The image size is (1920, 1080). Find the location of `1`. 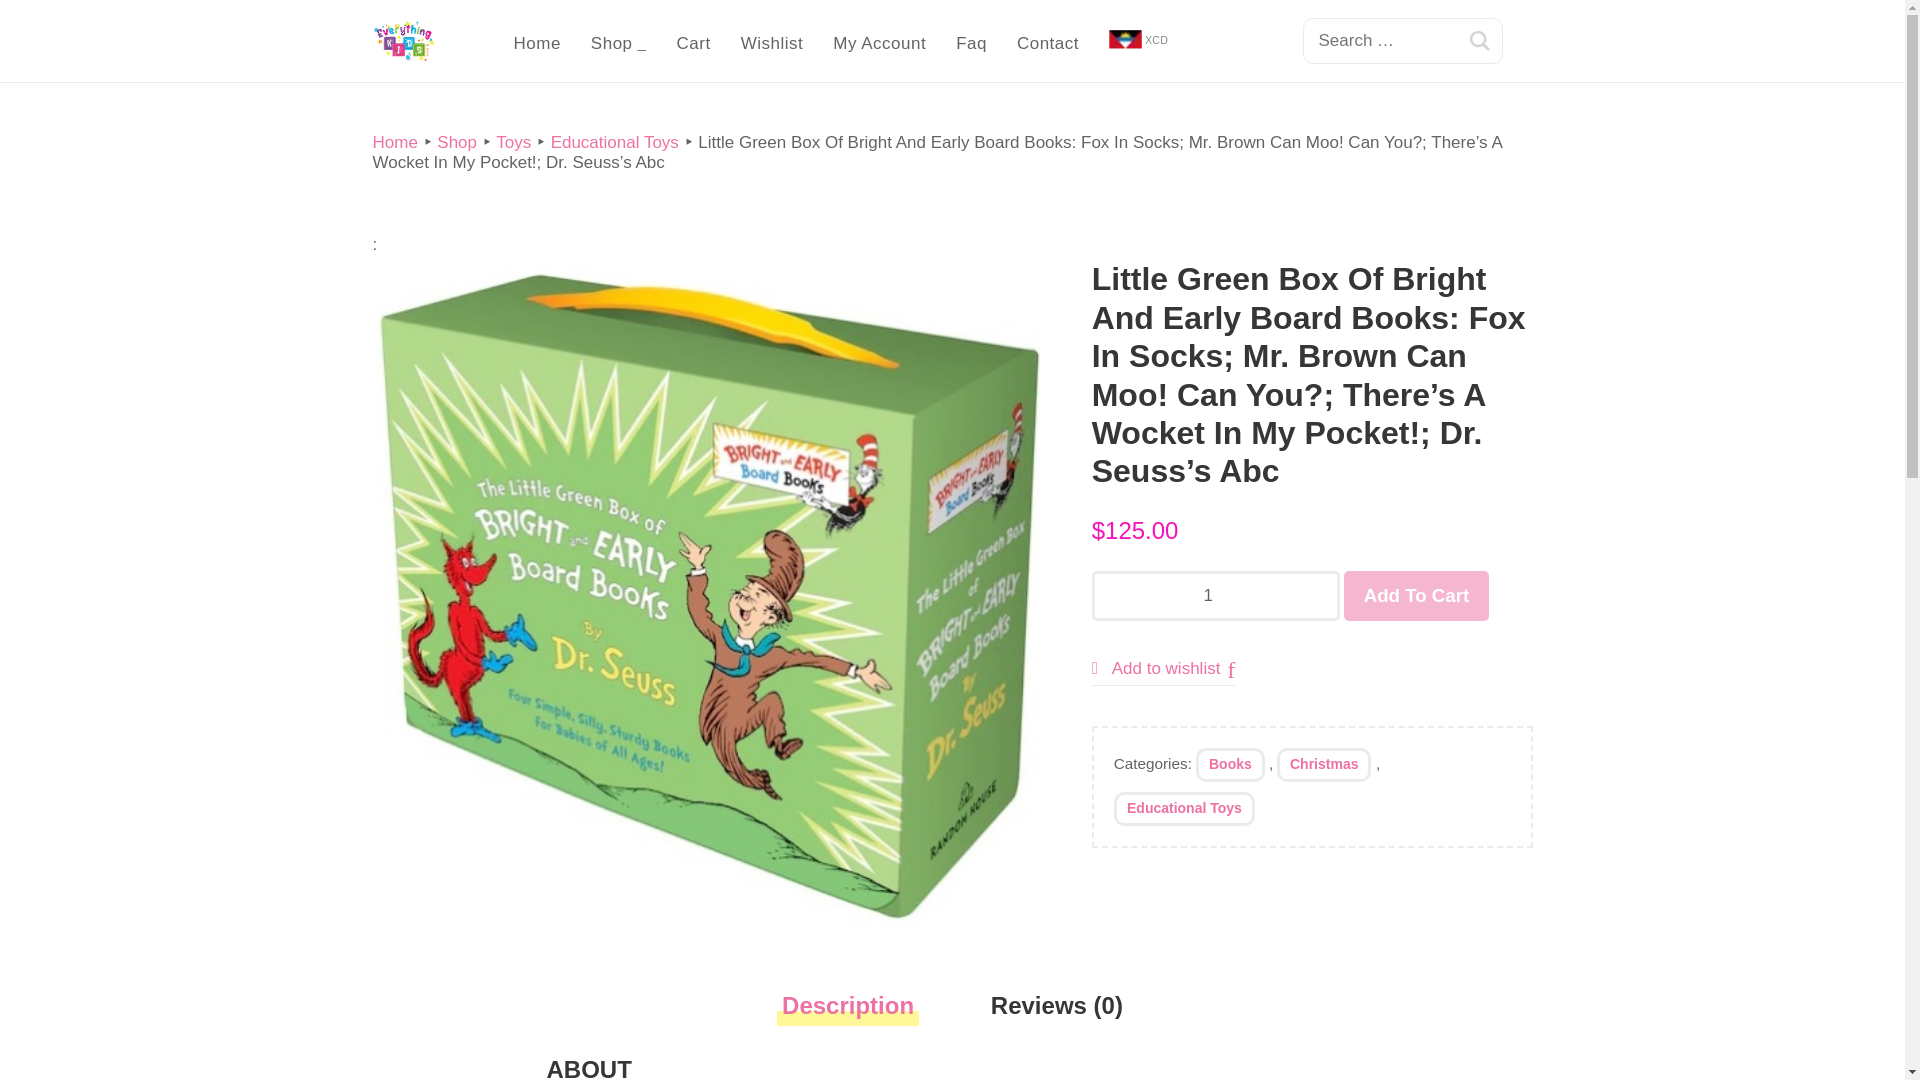

1 is located at coordinates (1216, 596).